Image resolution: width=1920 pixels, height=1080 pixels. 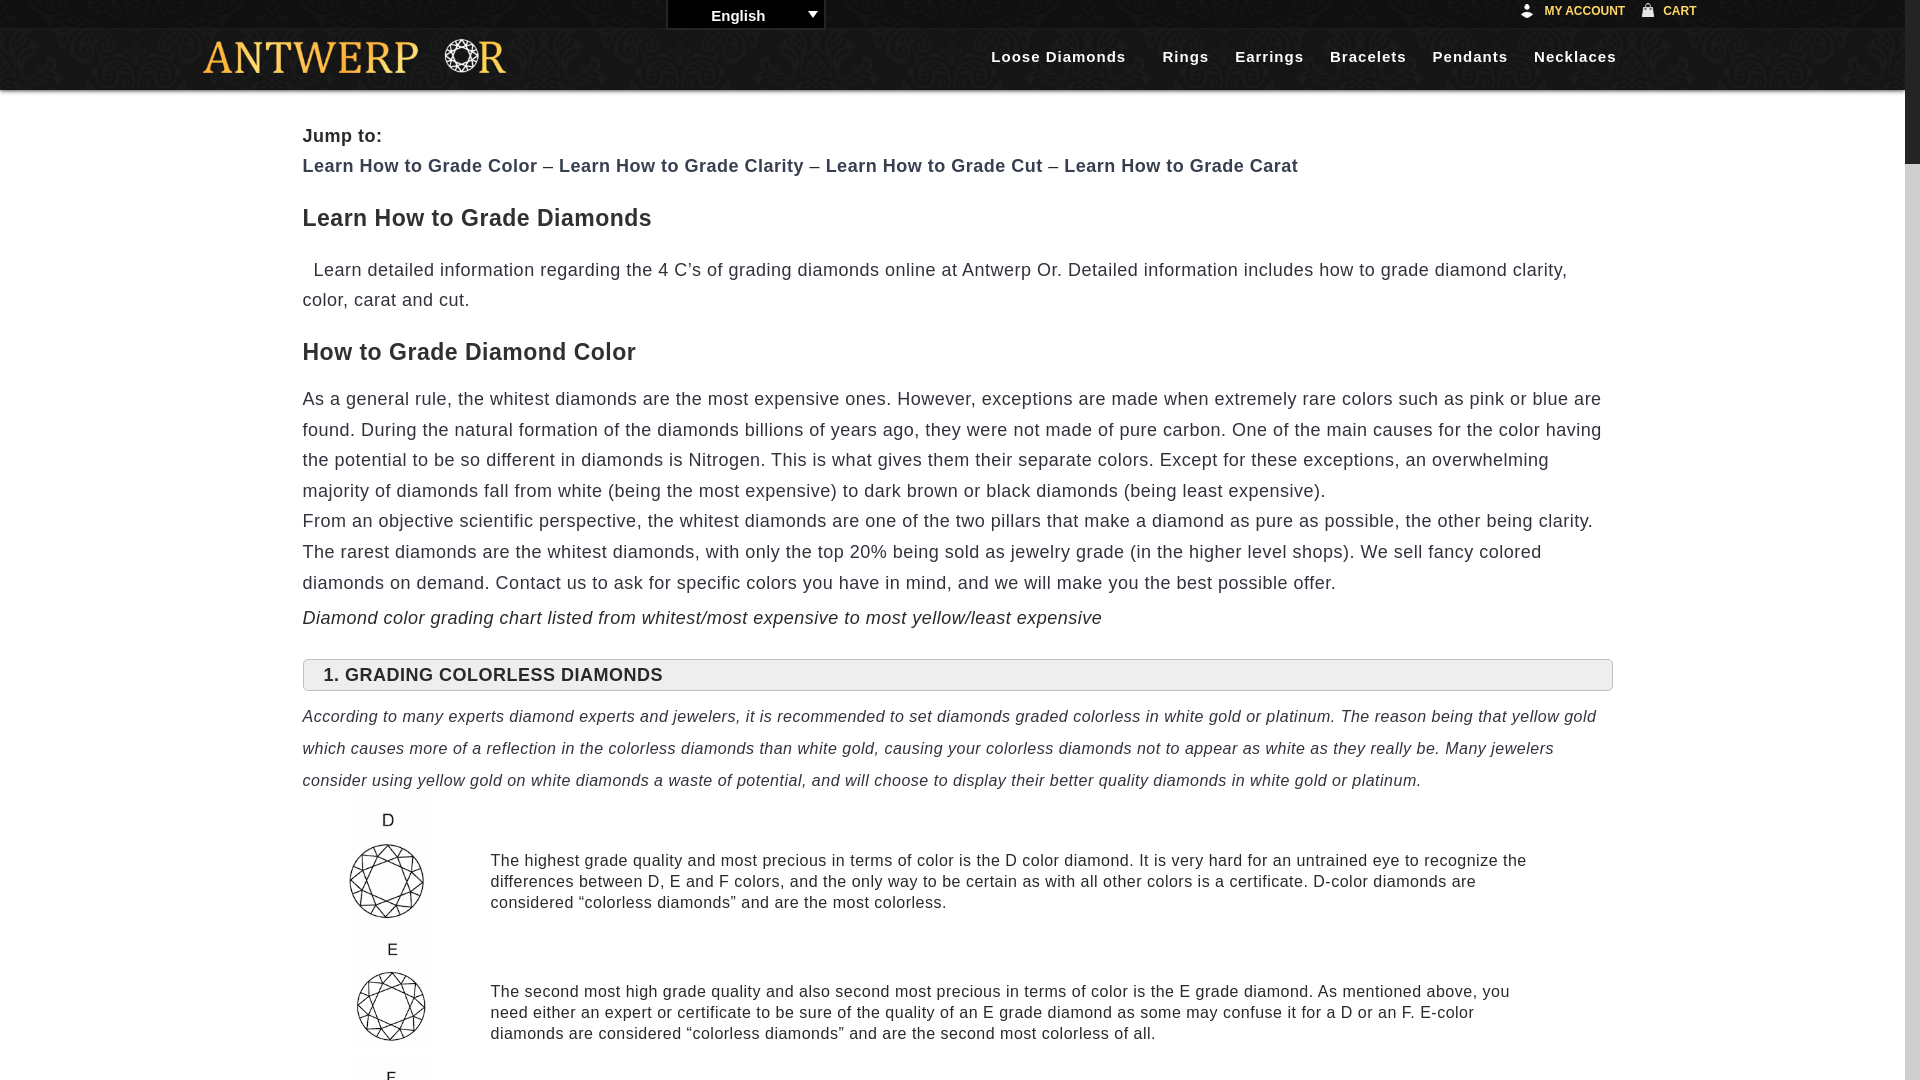 I want to click on Learn How to Grade Cut, so click(x=934, y=166).